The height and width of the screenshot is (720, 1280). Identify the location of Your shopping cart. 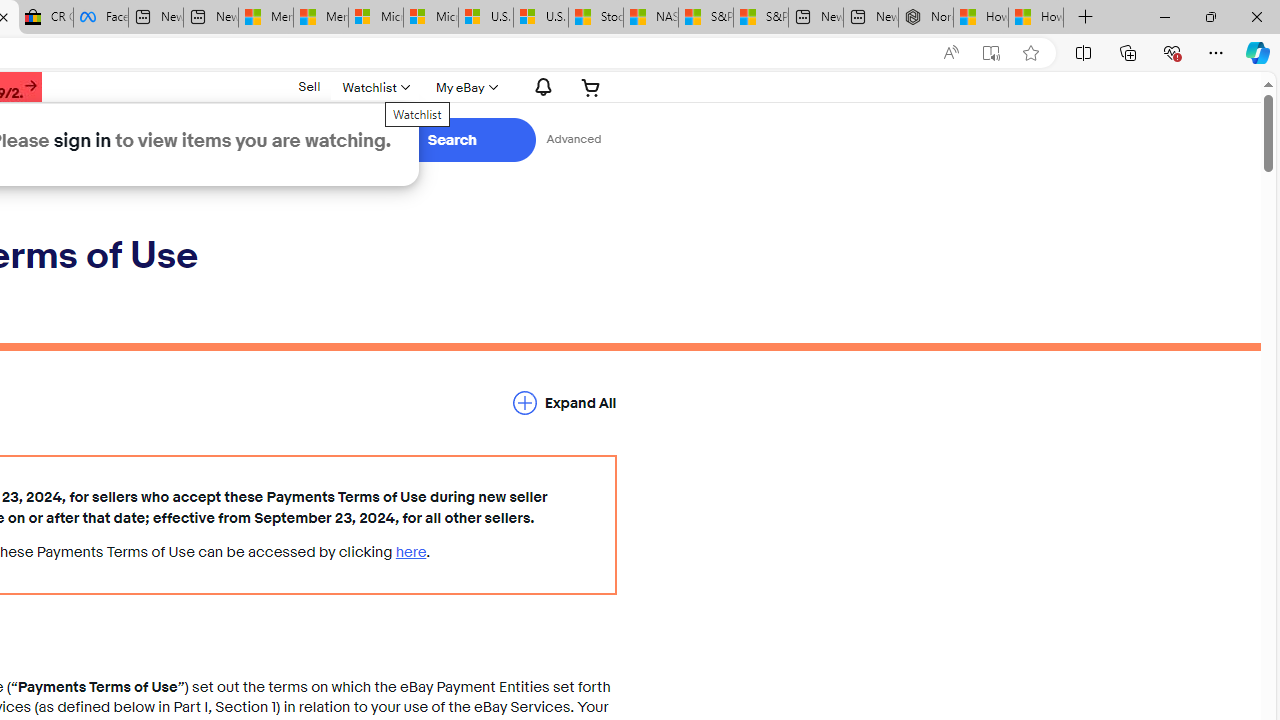
(591, 87).